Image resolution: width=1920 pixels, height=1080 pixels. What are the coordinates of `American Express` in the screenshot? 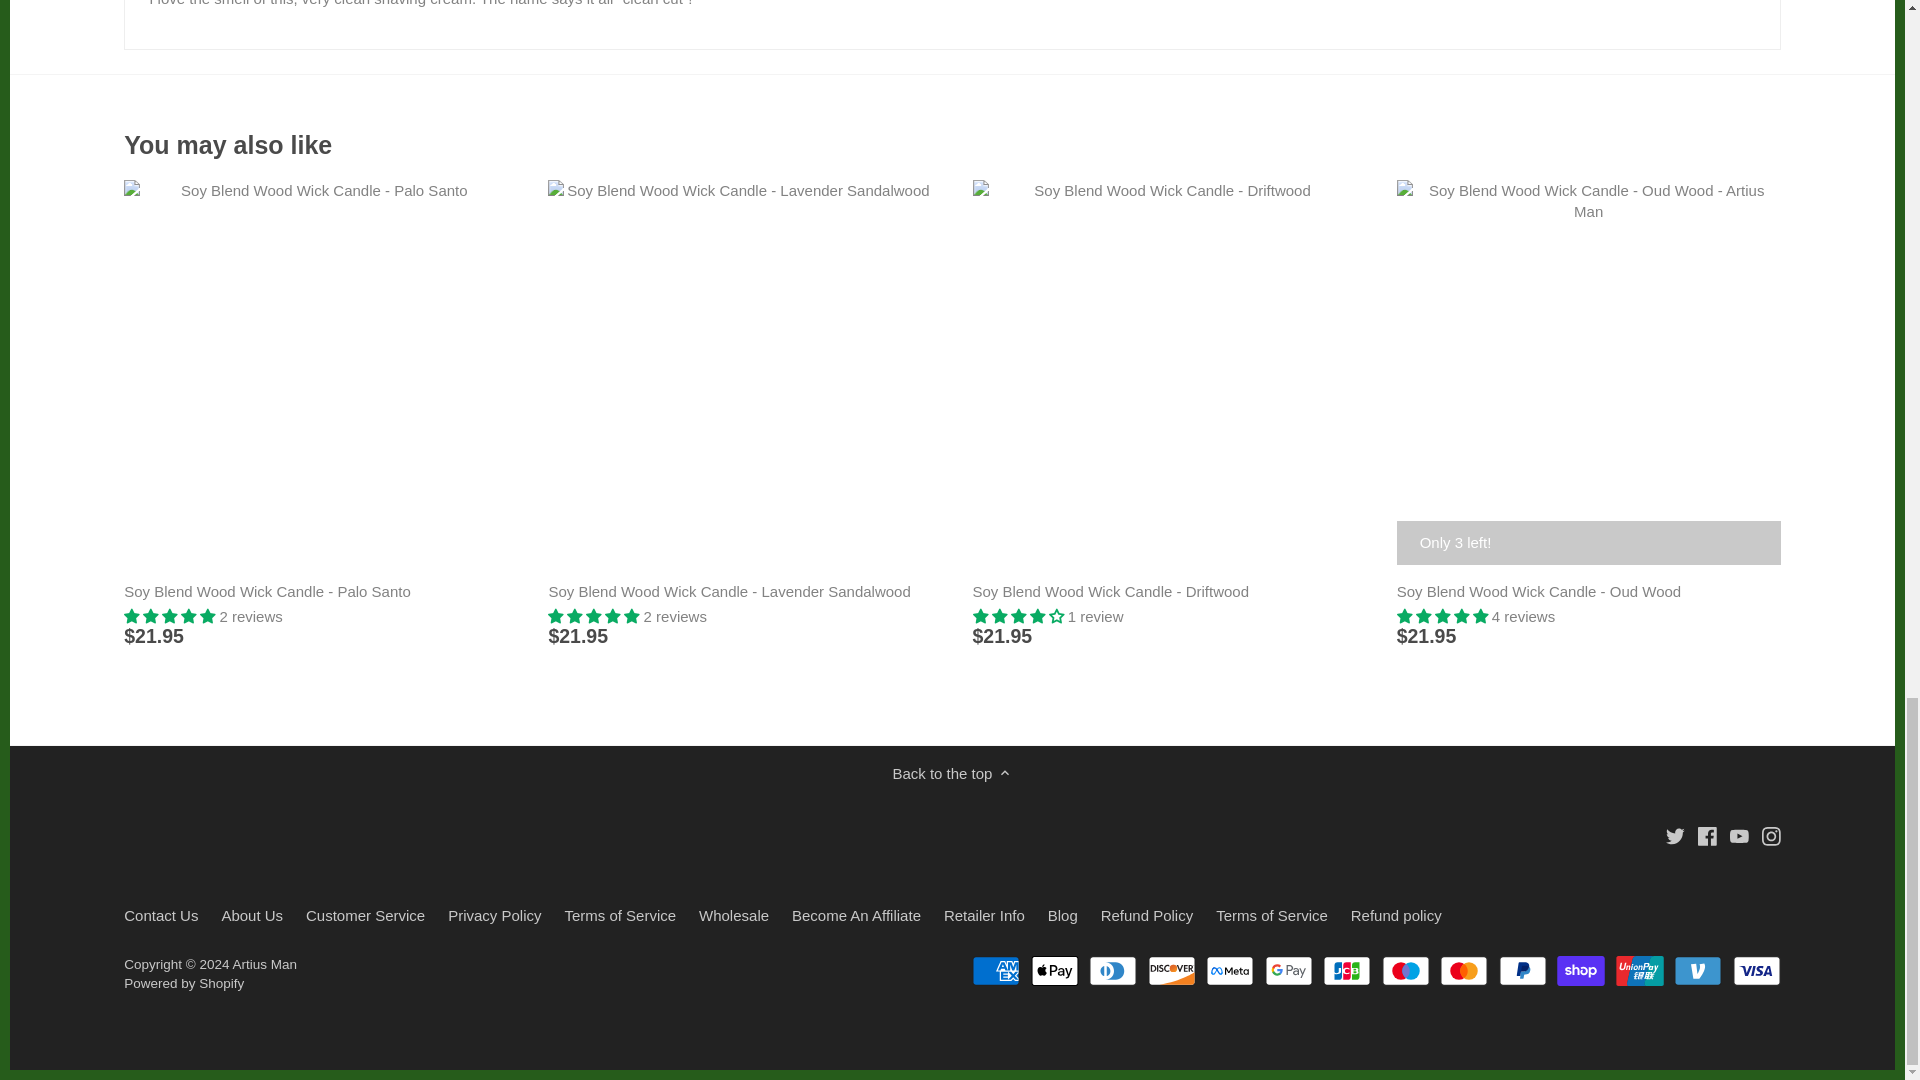 It's located at (995, 970).